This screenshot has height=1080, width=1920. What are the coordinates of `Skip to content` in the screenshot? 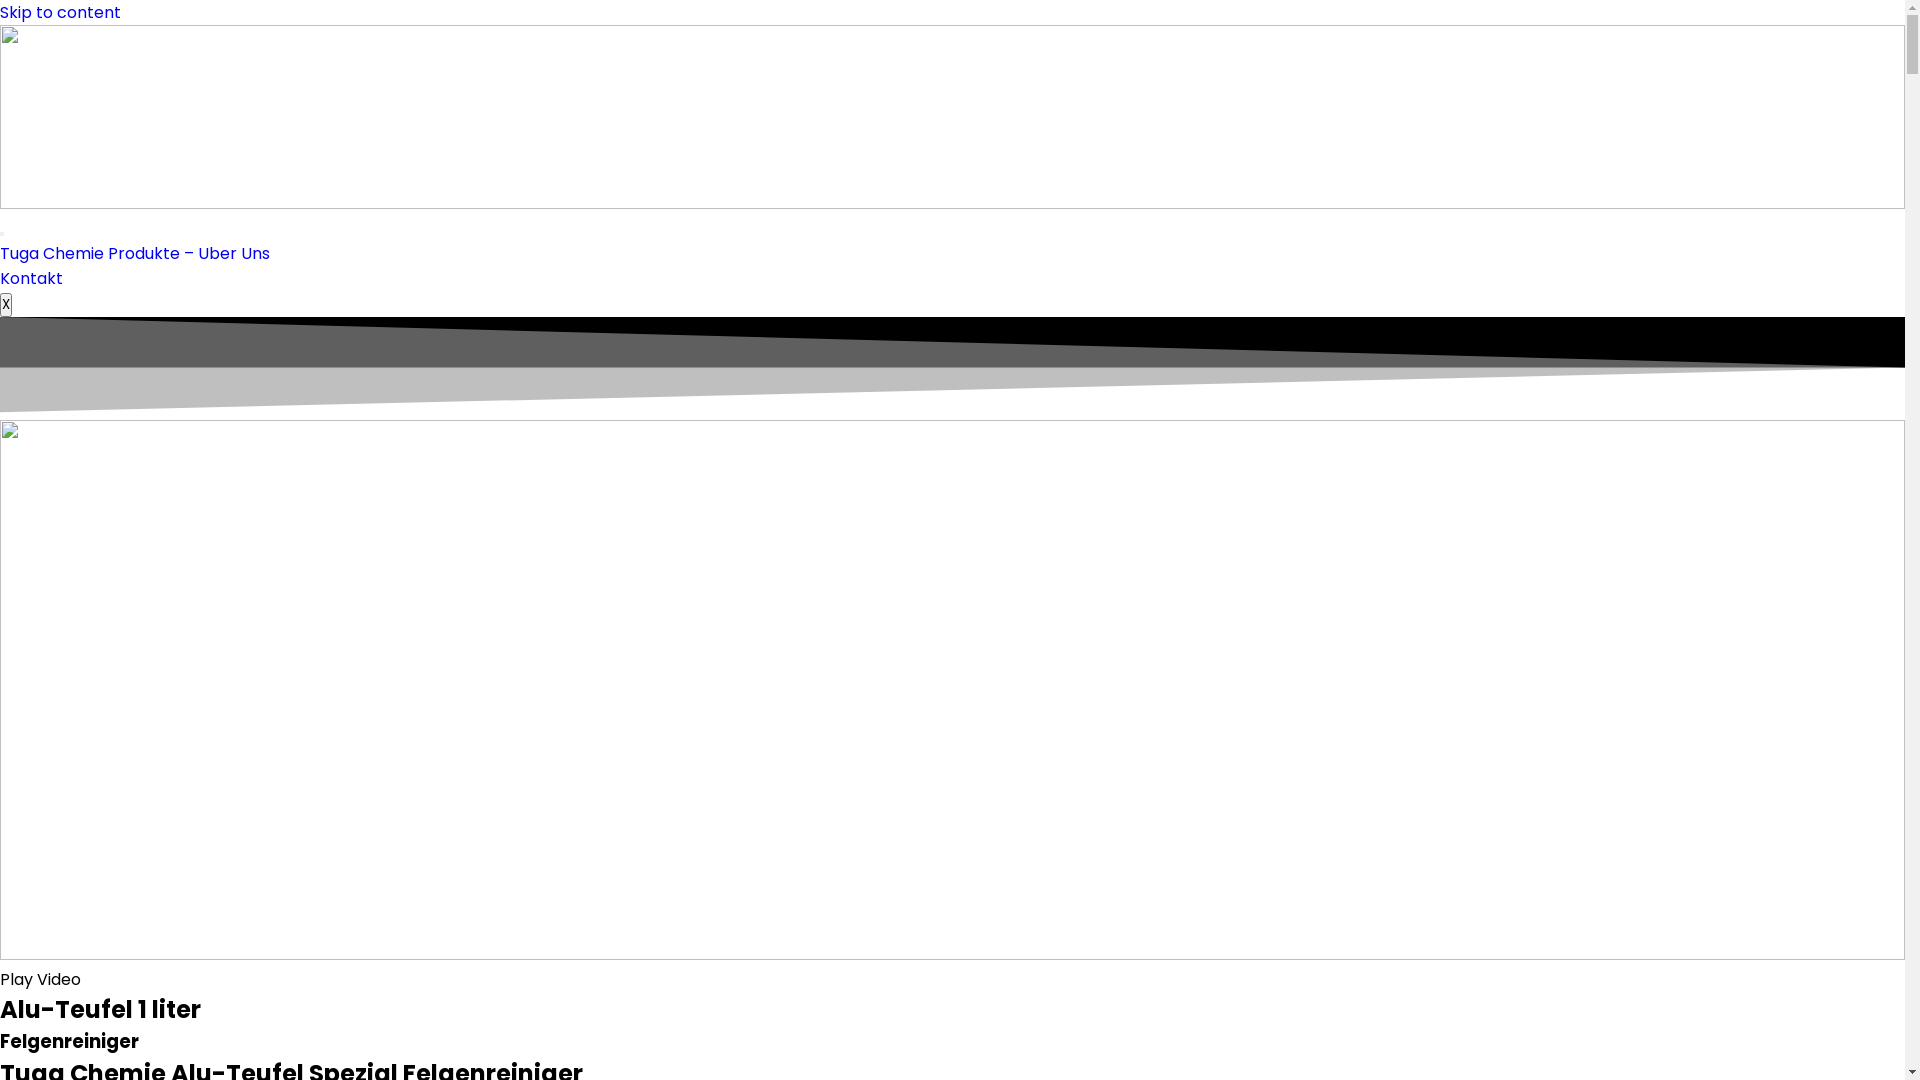 It's located at (60, 12).